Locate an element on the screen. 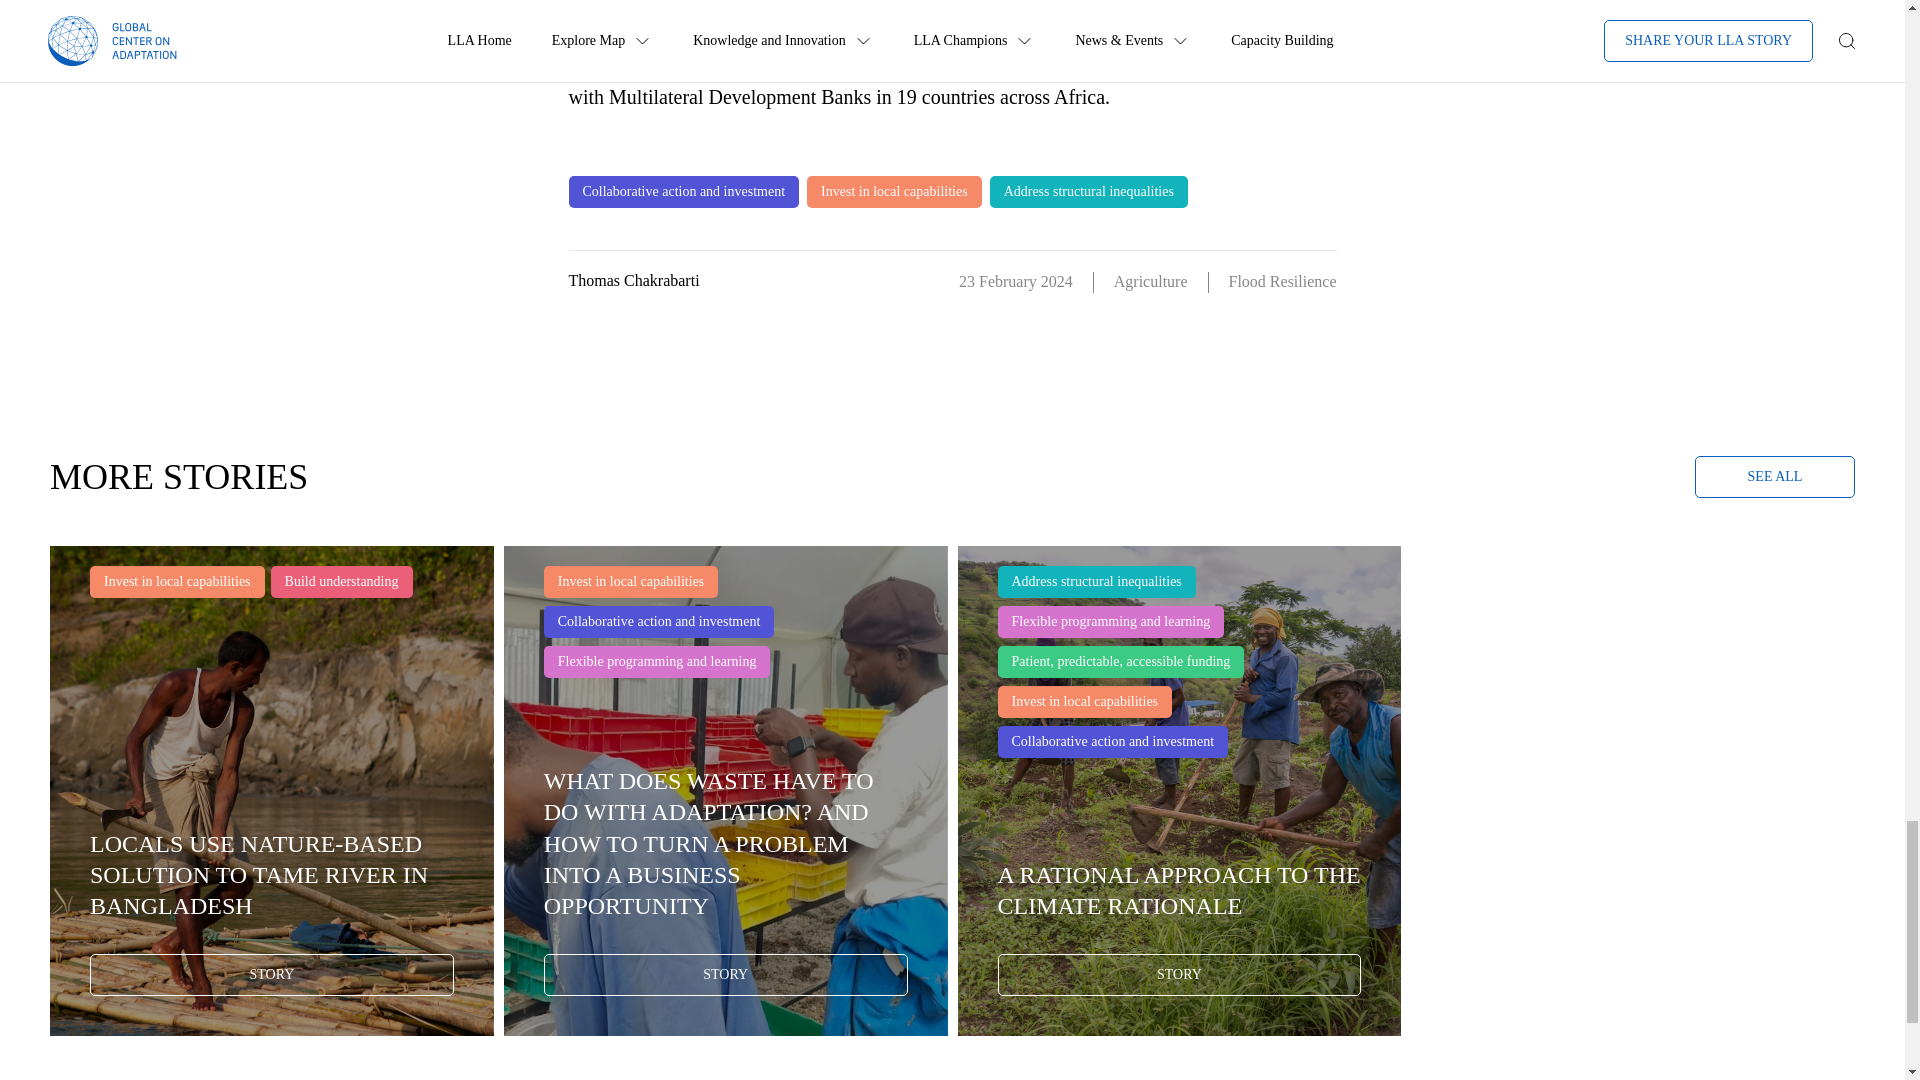  Collaborative action and investment is located at coordinates (683, 192).